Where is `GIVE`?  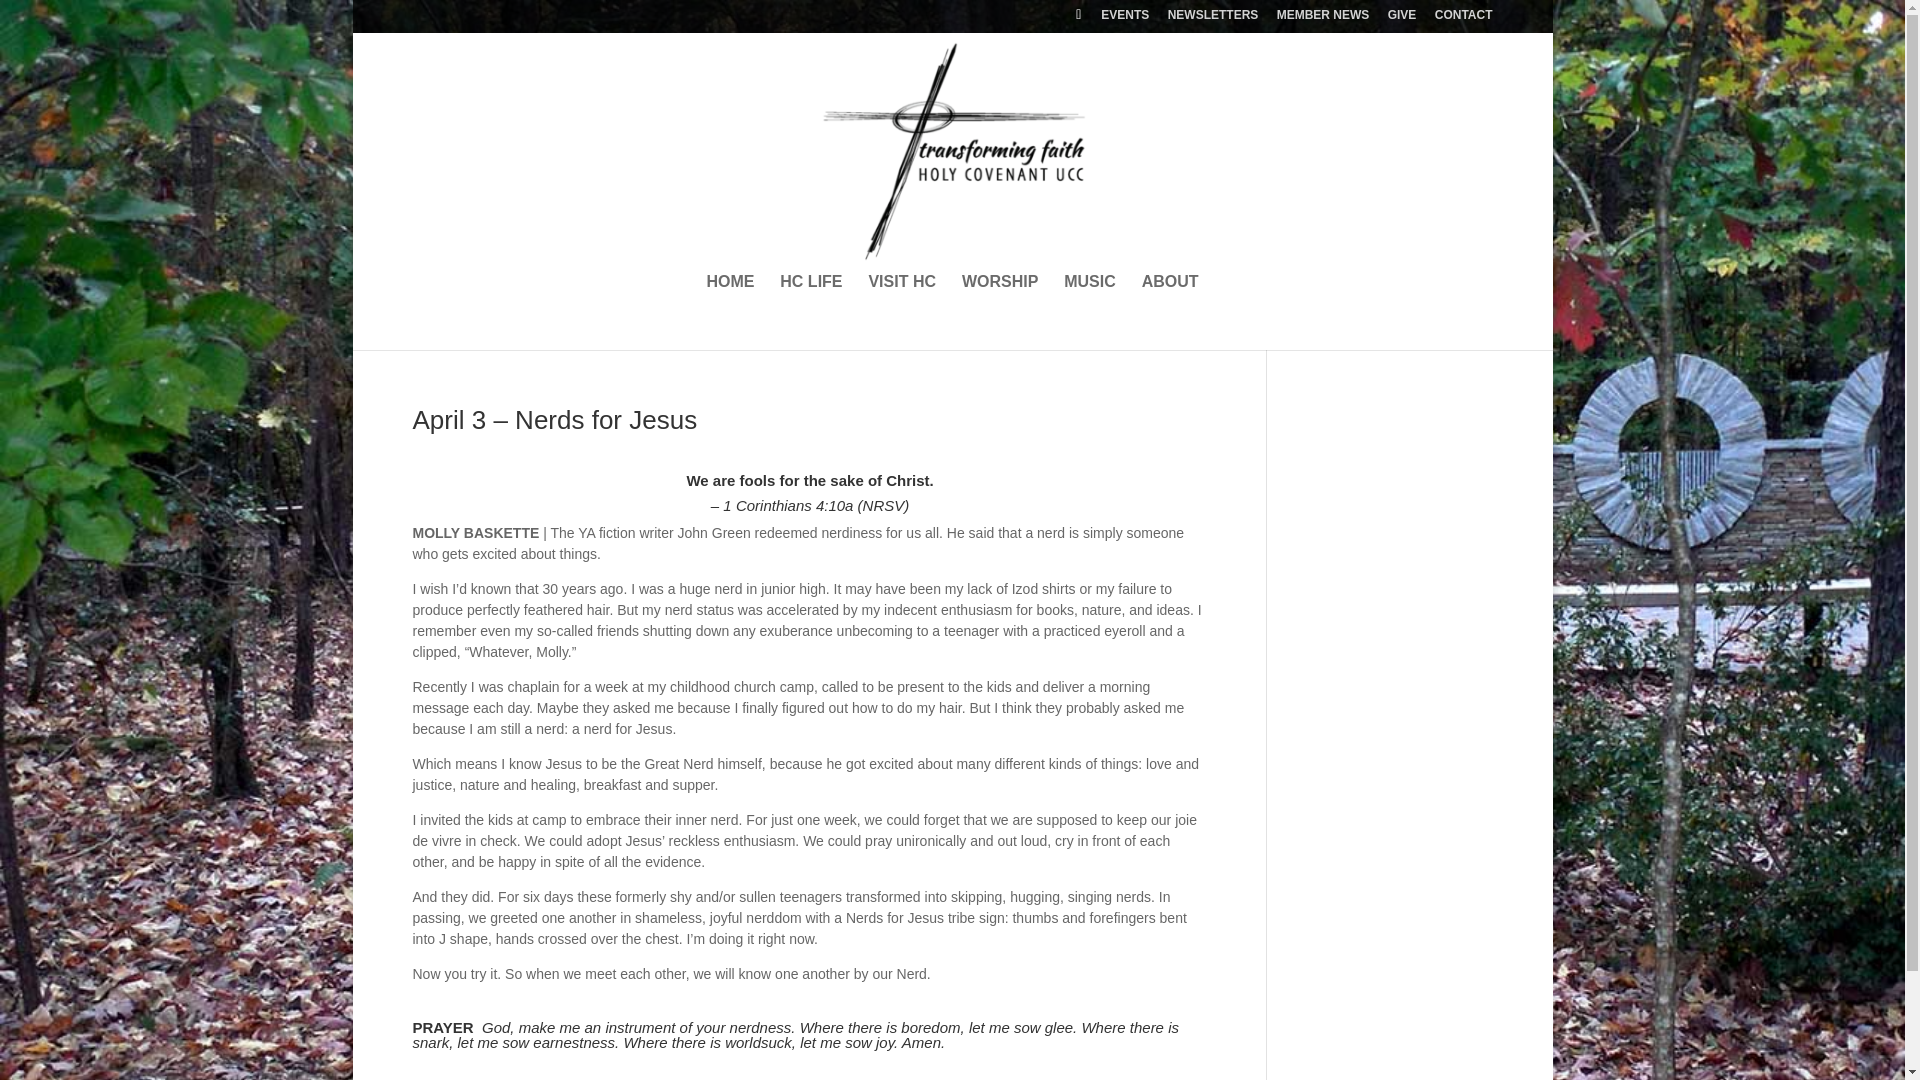
GIVE is located at coordinates (1402, 19).